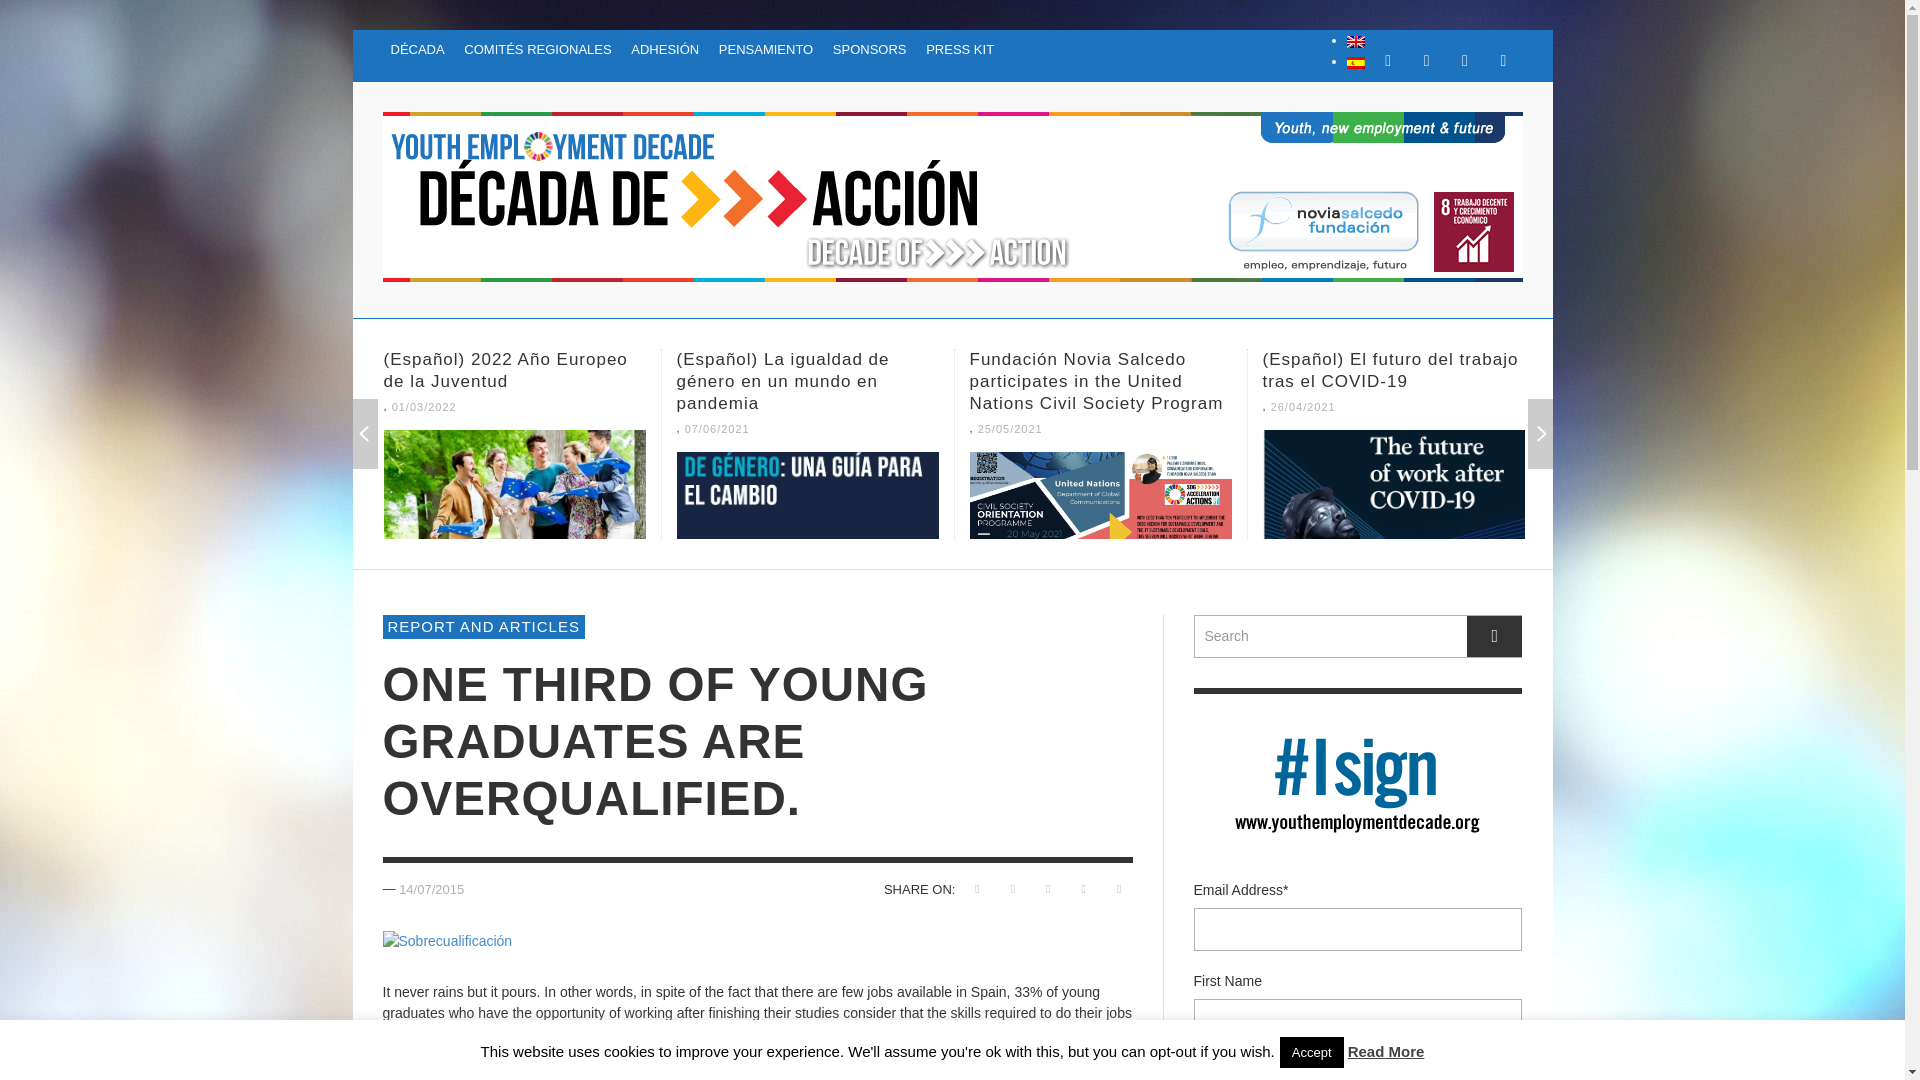  What do you see at coordinates (1358, 636) in the screenshot?
I see `Search` at bounding box center [1358, 636].